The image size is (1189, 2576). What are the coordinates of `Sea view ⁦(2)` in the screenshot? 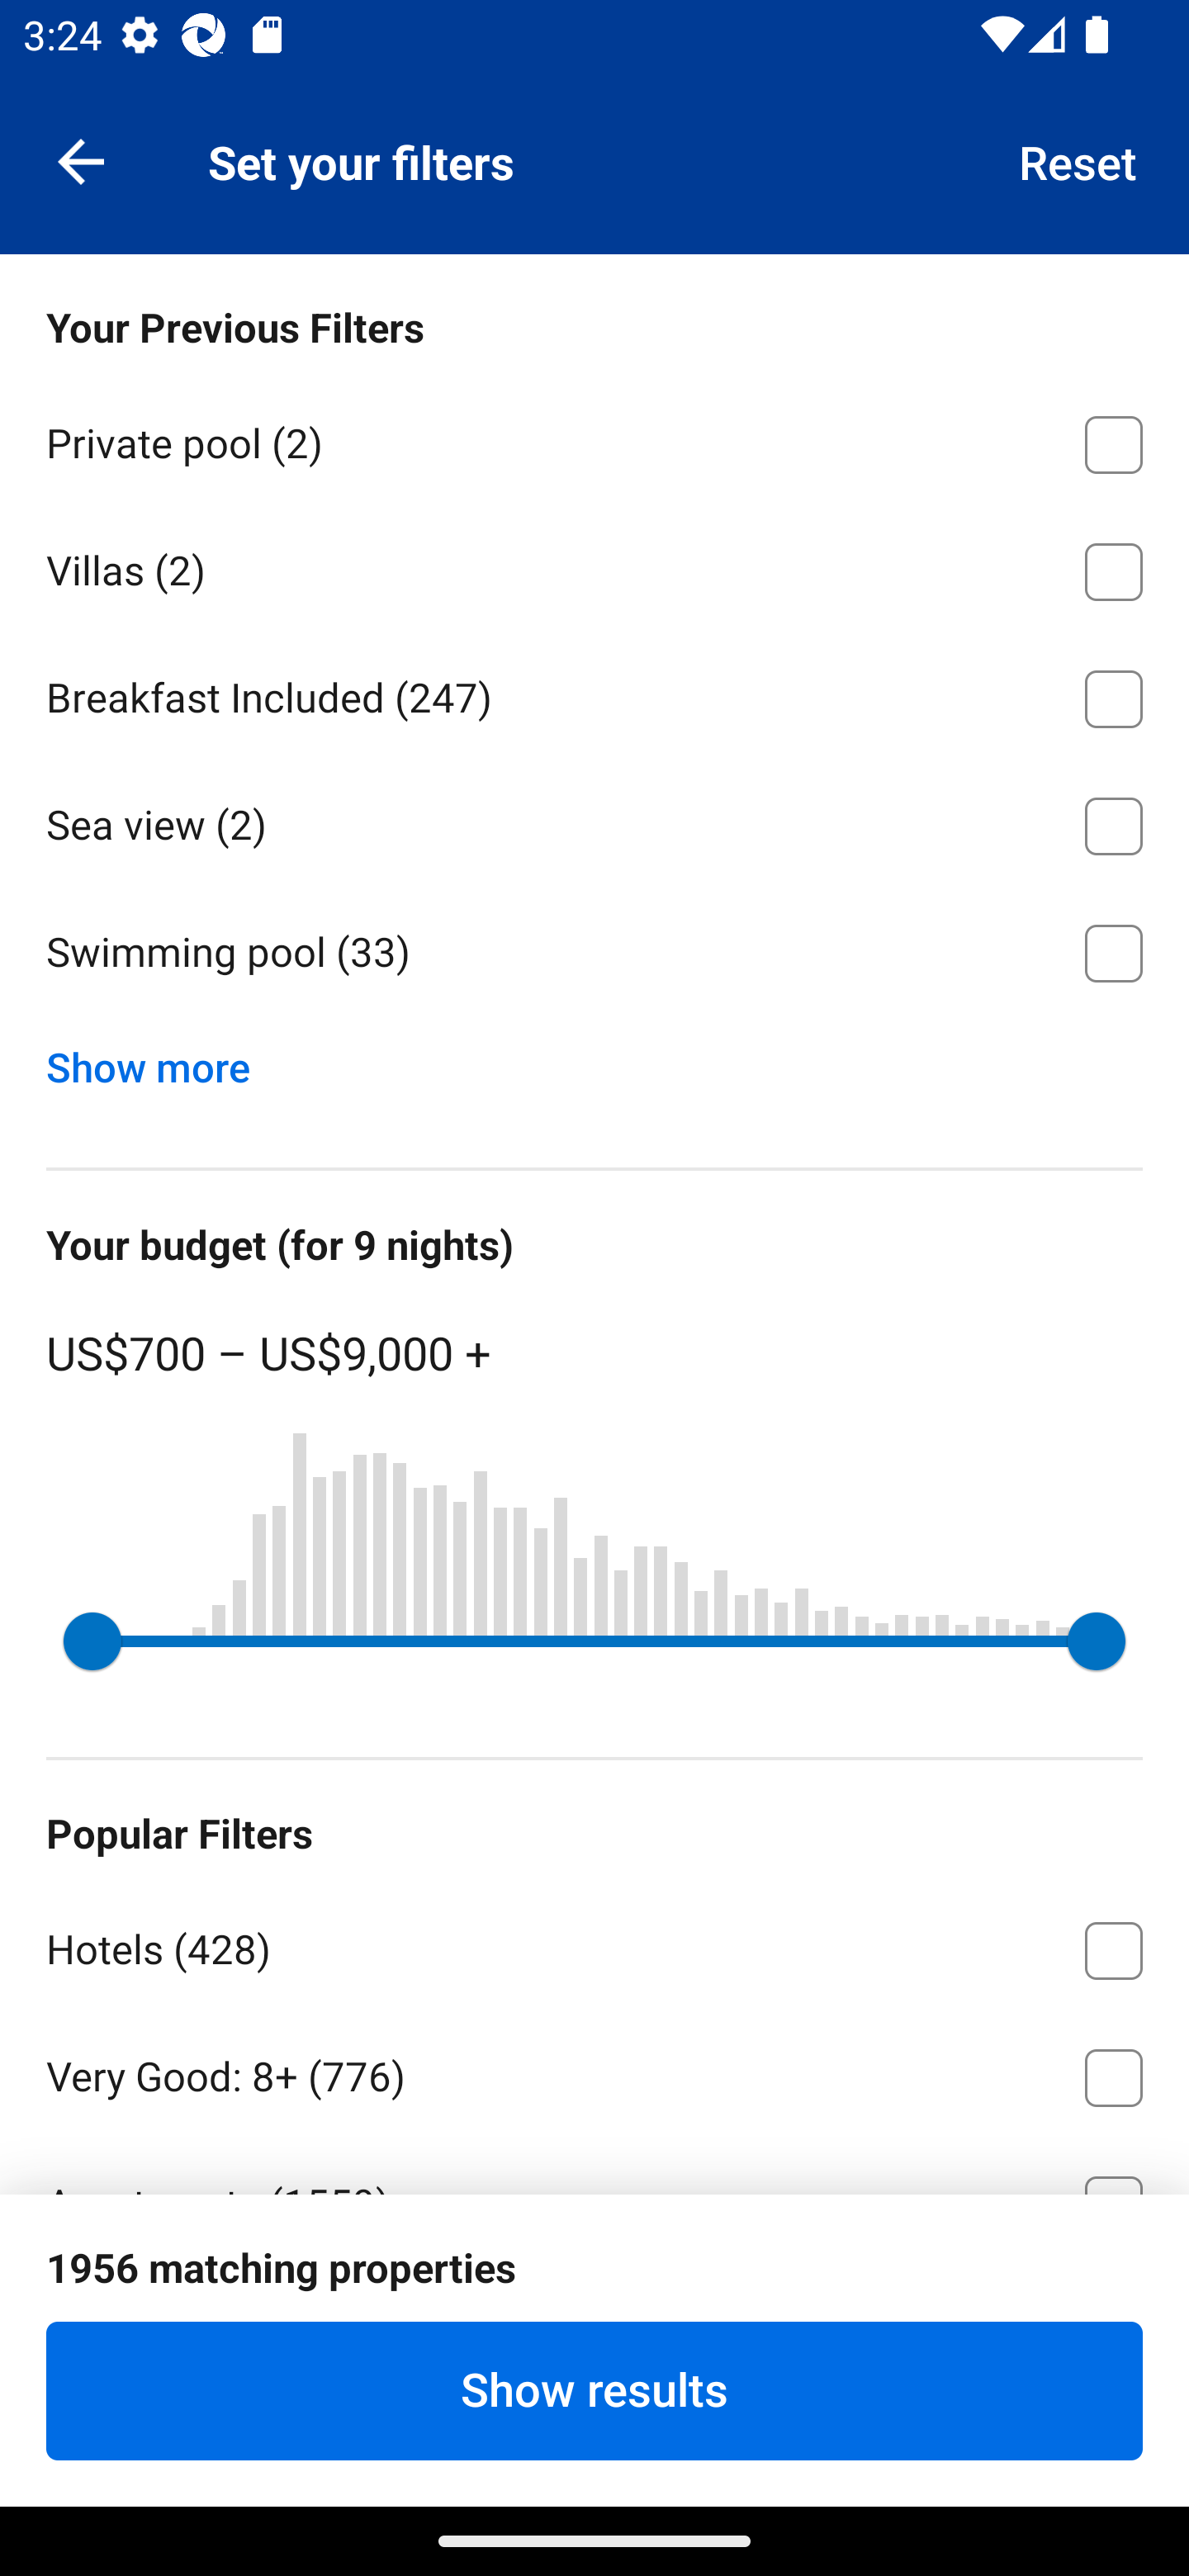 It's located at (594, 821).